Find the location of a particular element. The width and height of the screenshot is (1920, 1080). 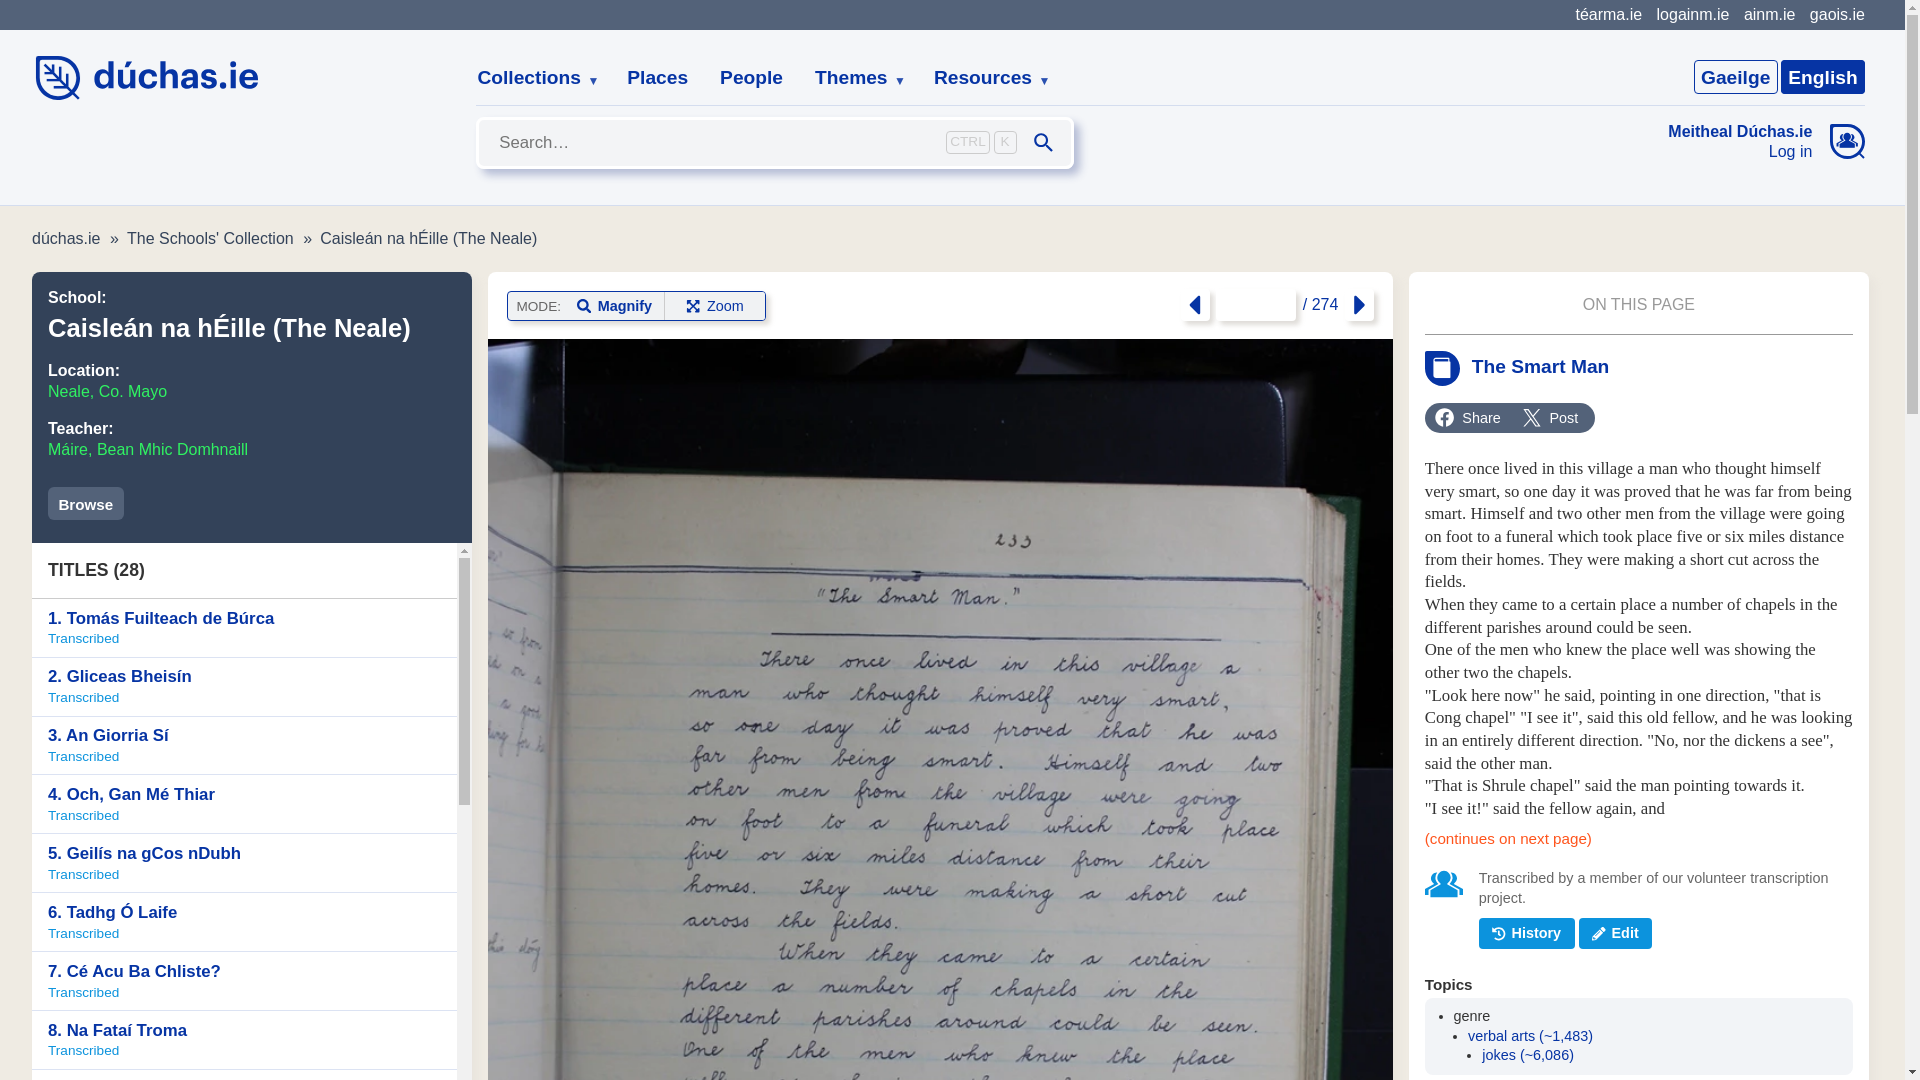

Places is located at coordinates (657, 78).